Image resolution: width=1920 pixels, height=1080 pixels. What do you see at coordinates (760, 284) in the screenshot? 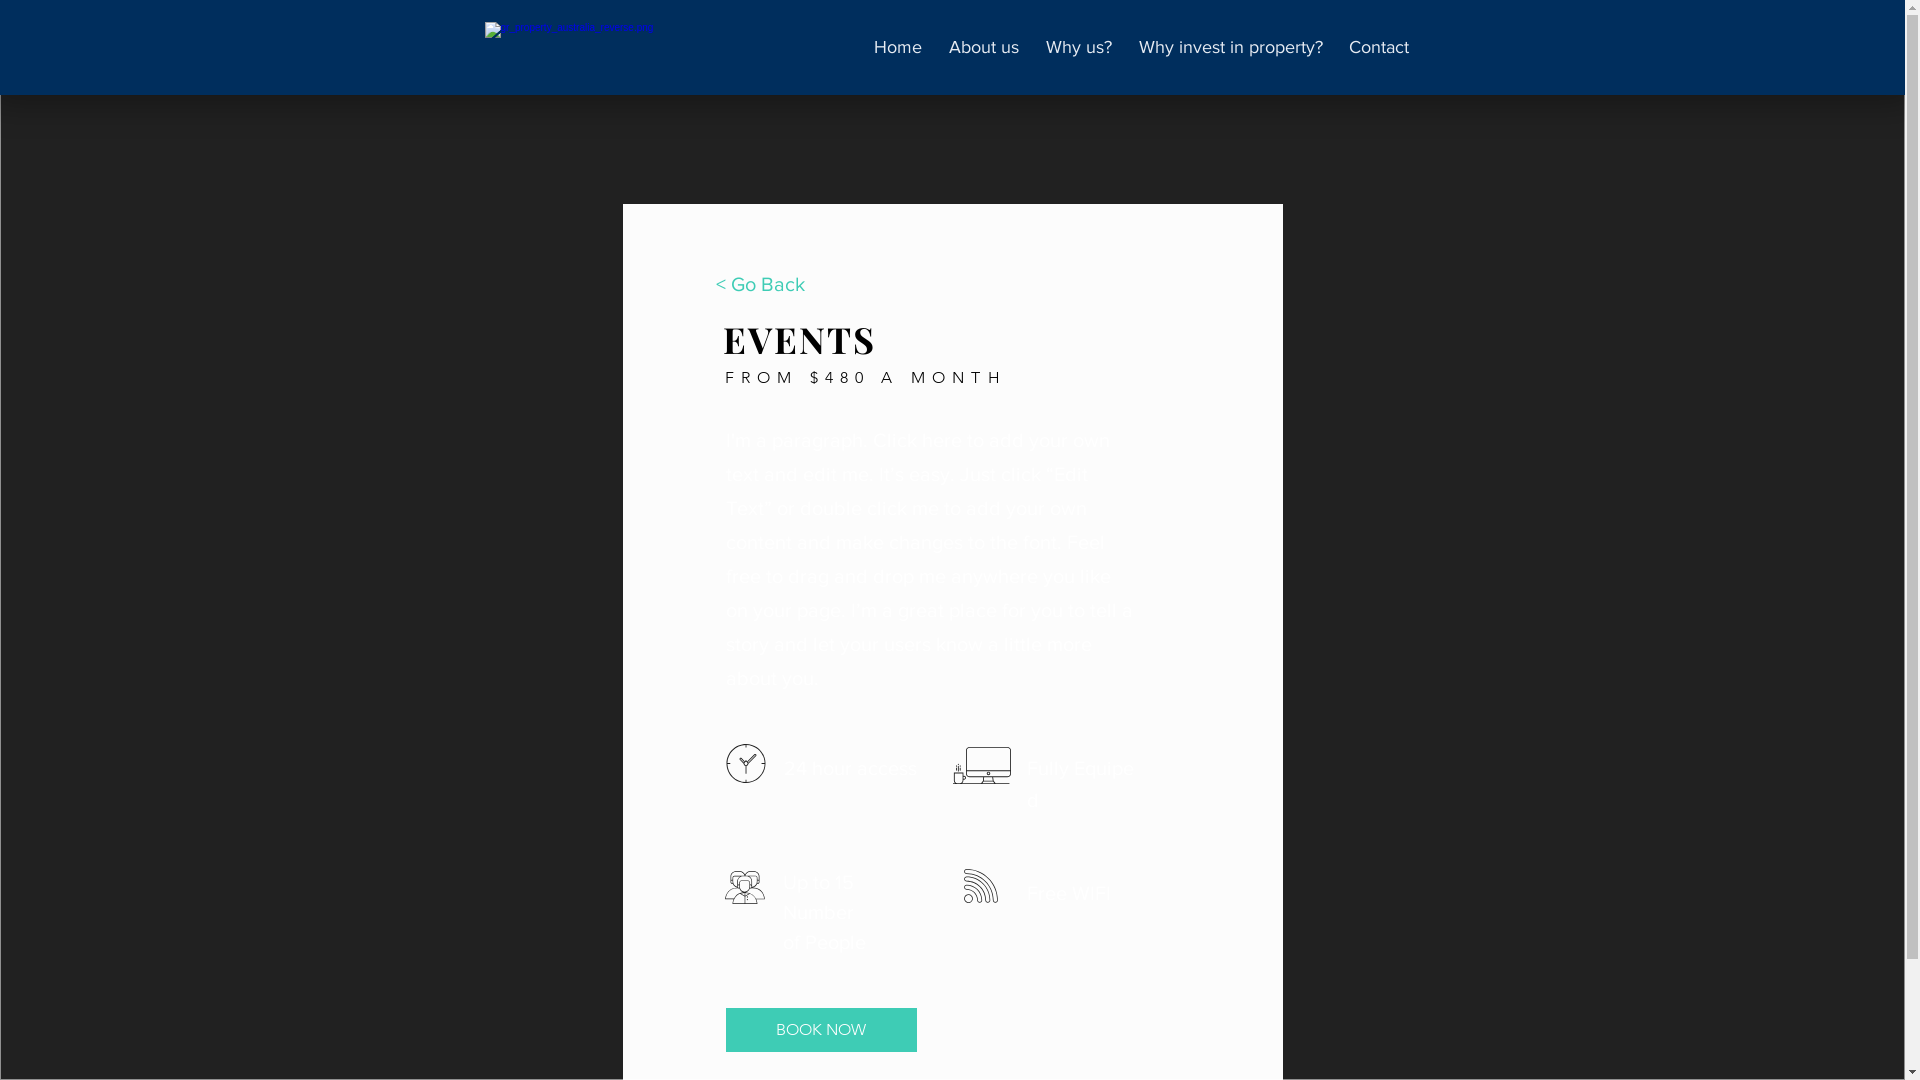
I see `< Go Back` at bounding box center [760, 284].